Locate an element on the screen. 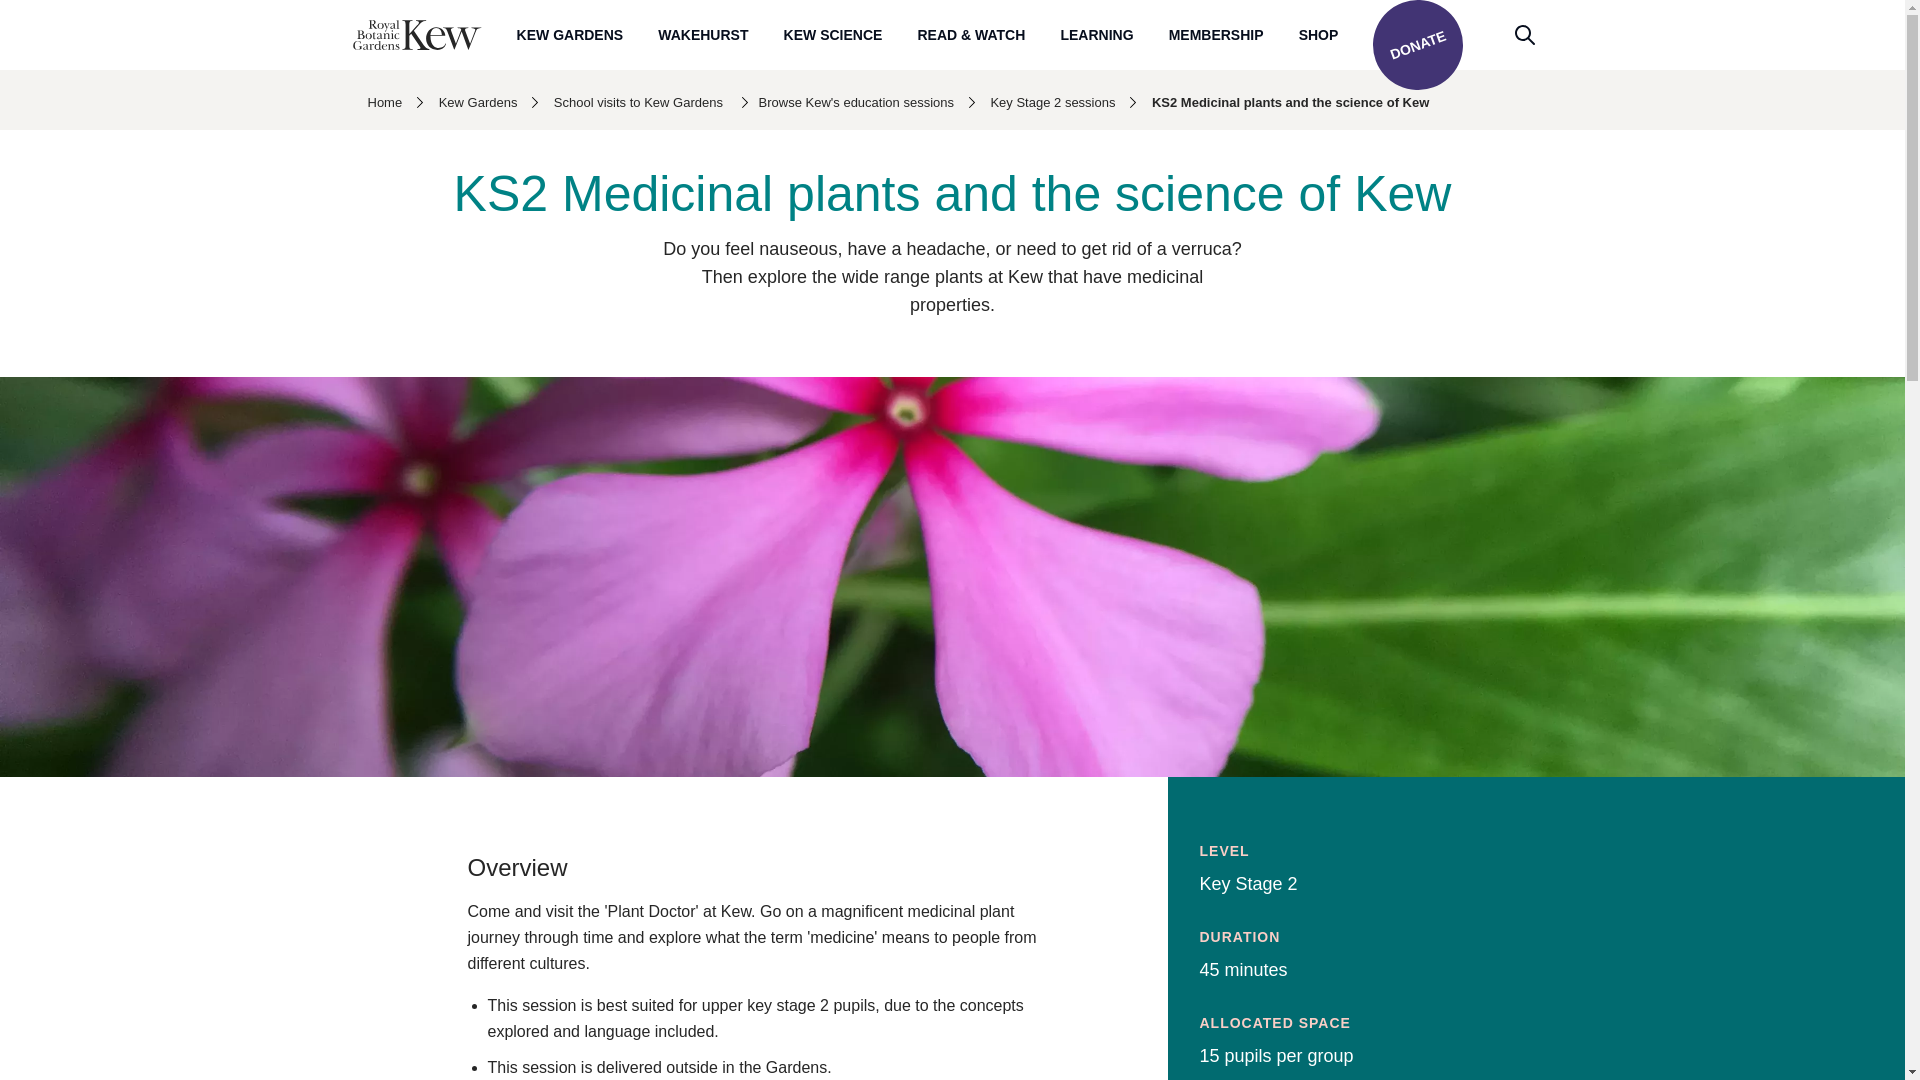  MEMBERSHIP is located at coordinates (1216, 34).